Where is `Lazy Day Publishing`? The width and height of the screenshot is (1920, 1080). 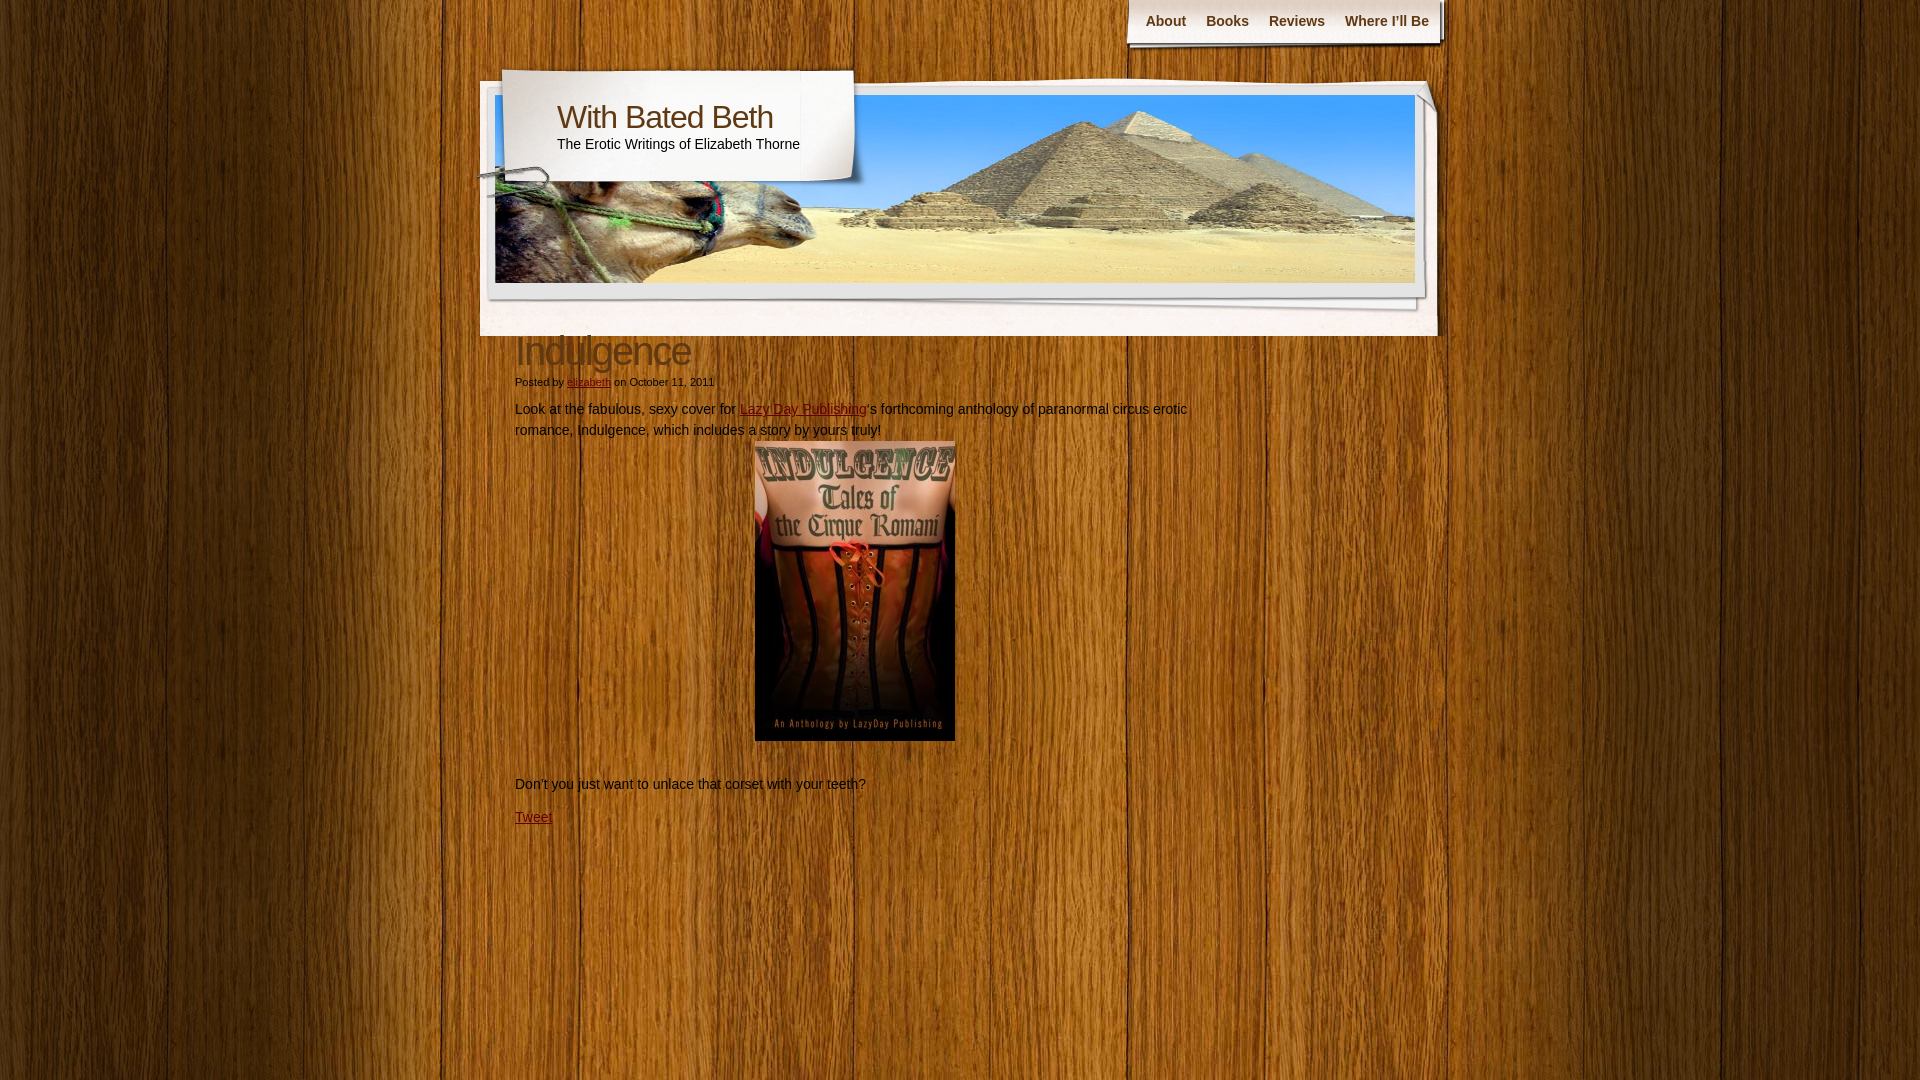 Lazy Day Publishing is located at coordinates (803, 408).